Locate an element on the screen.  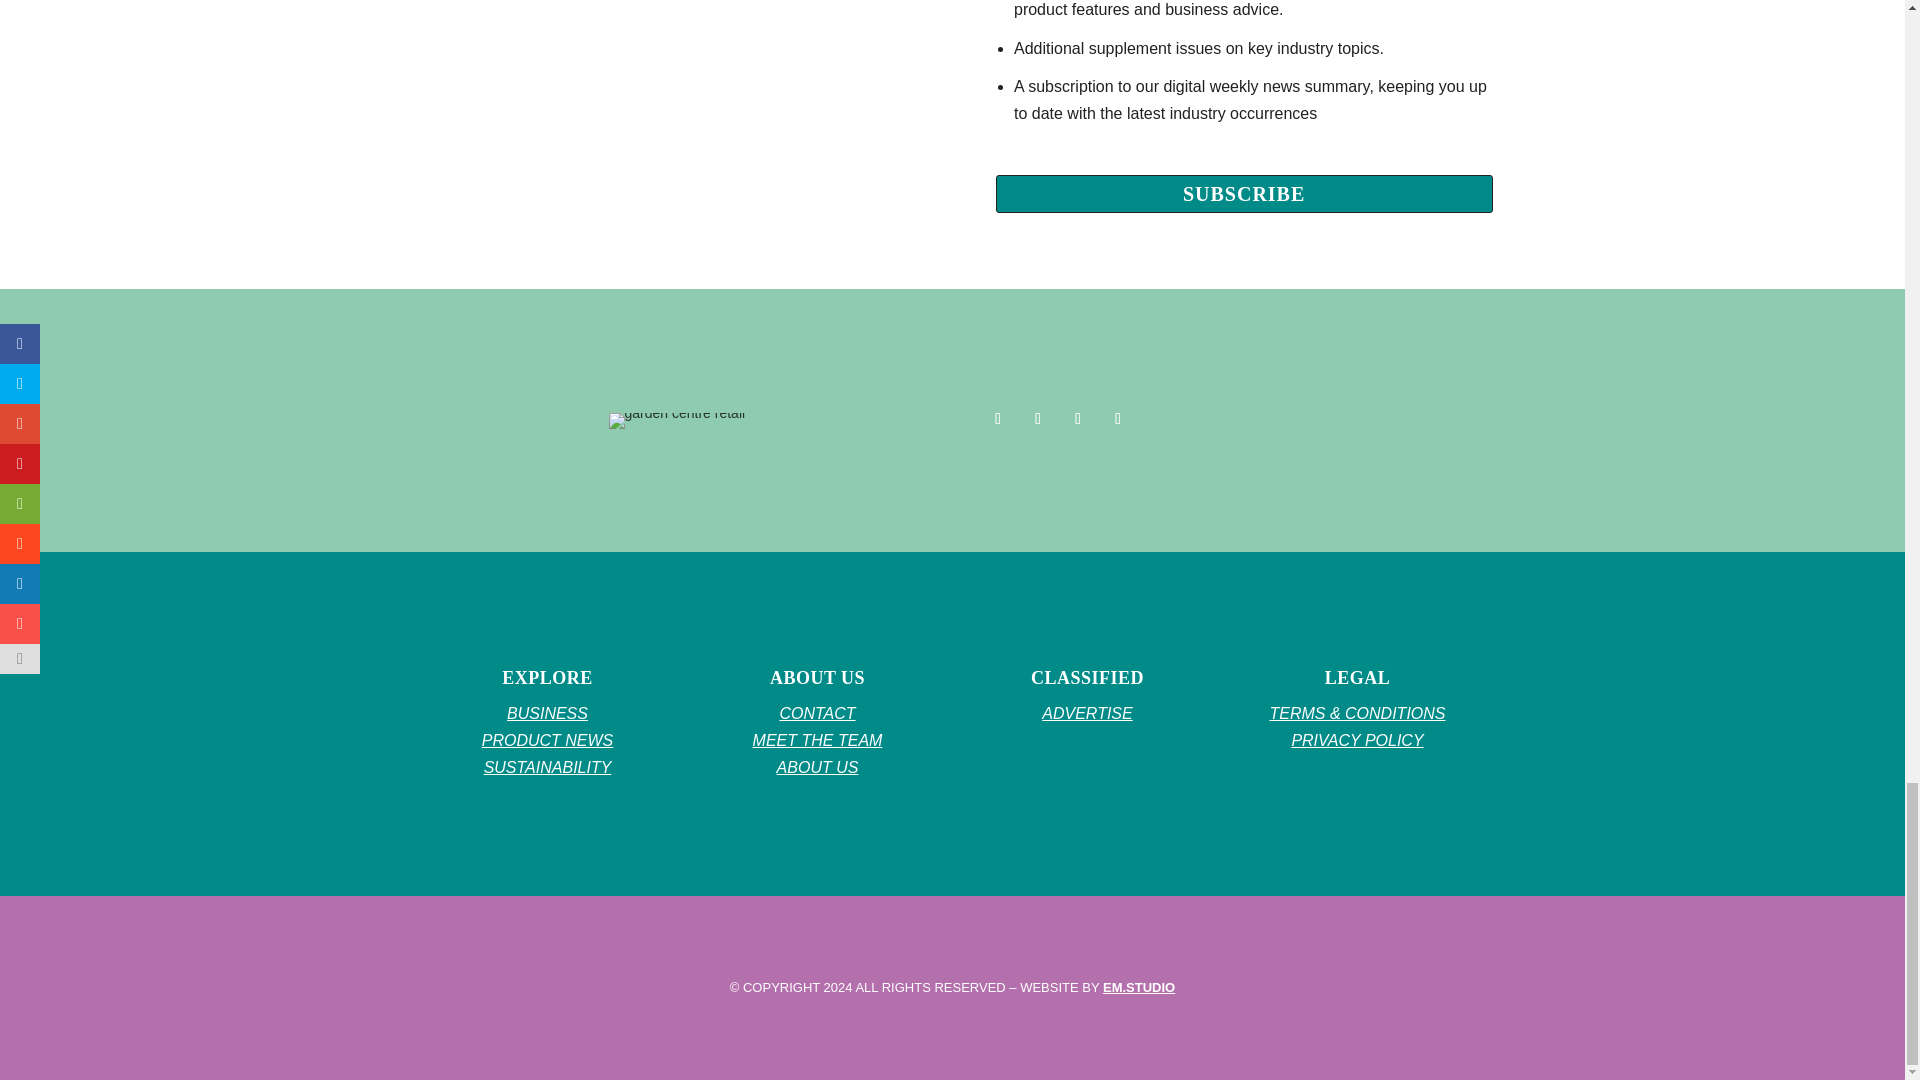
Follow on Instagram is located at coordinates (1078, 418).